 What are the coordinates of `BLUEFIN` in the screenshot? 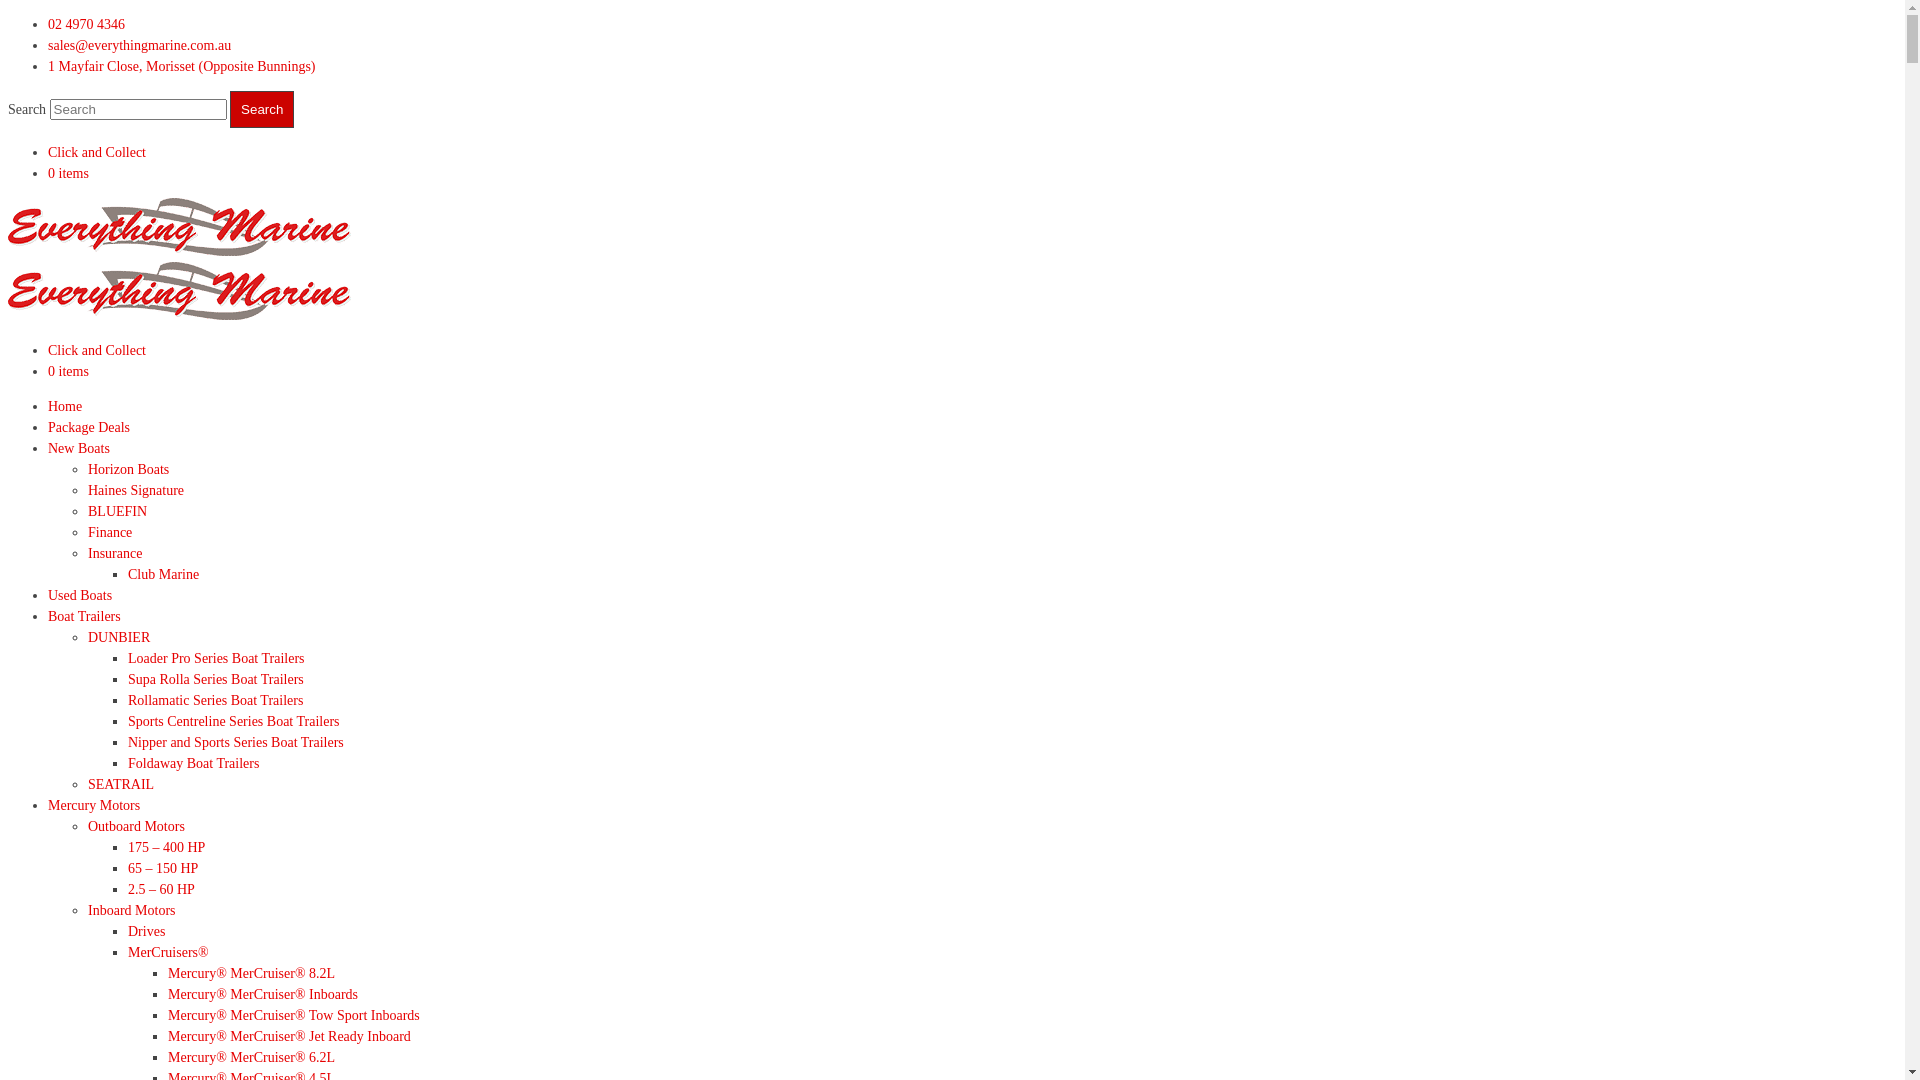 It's located at (118, 512).